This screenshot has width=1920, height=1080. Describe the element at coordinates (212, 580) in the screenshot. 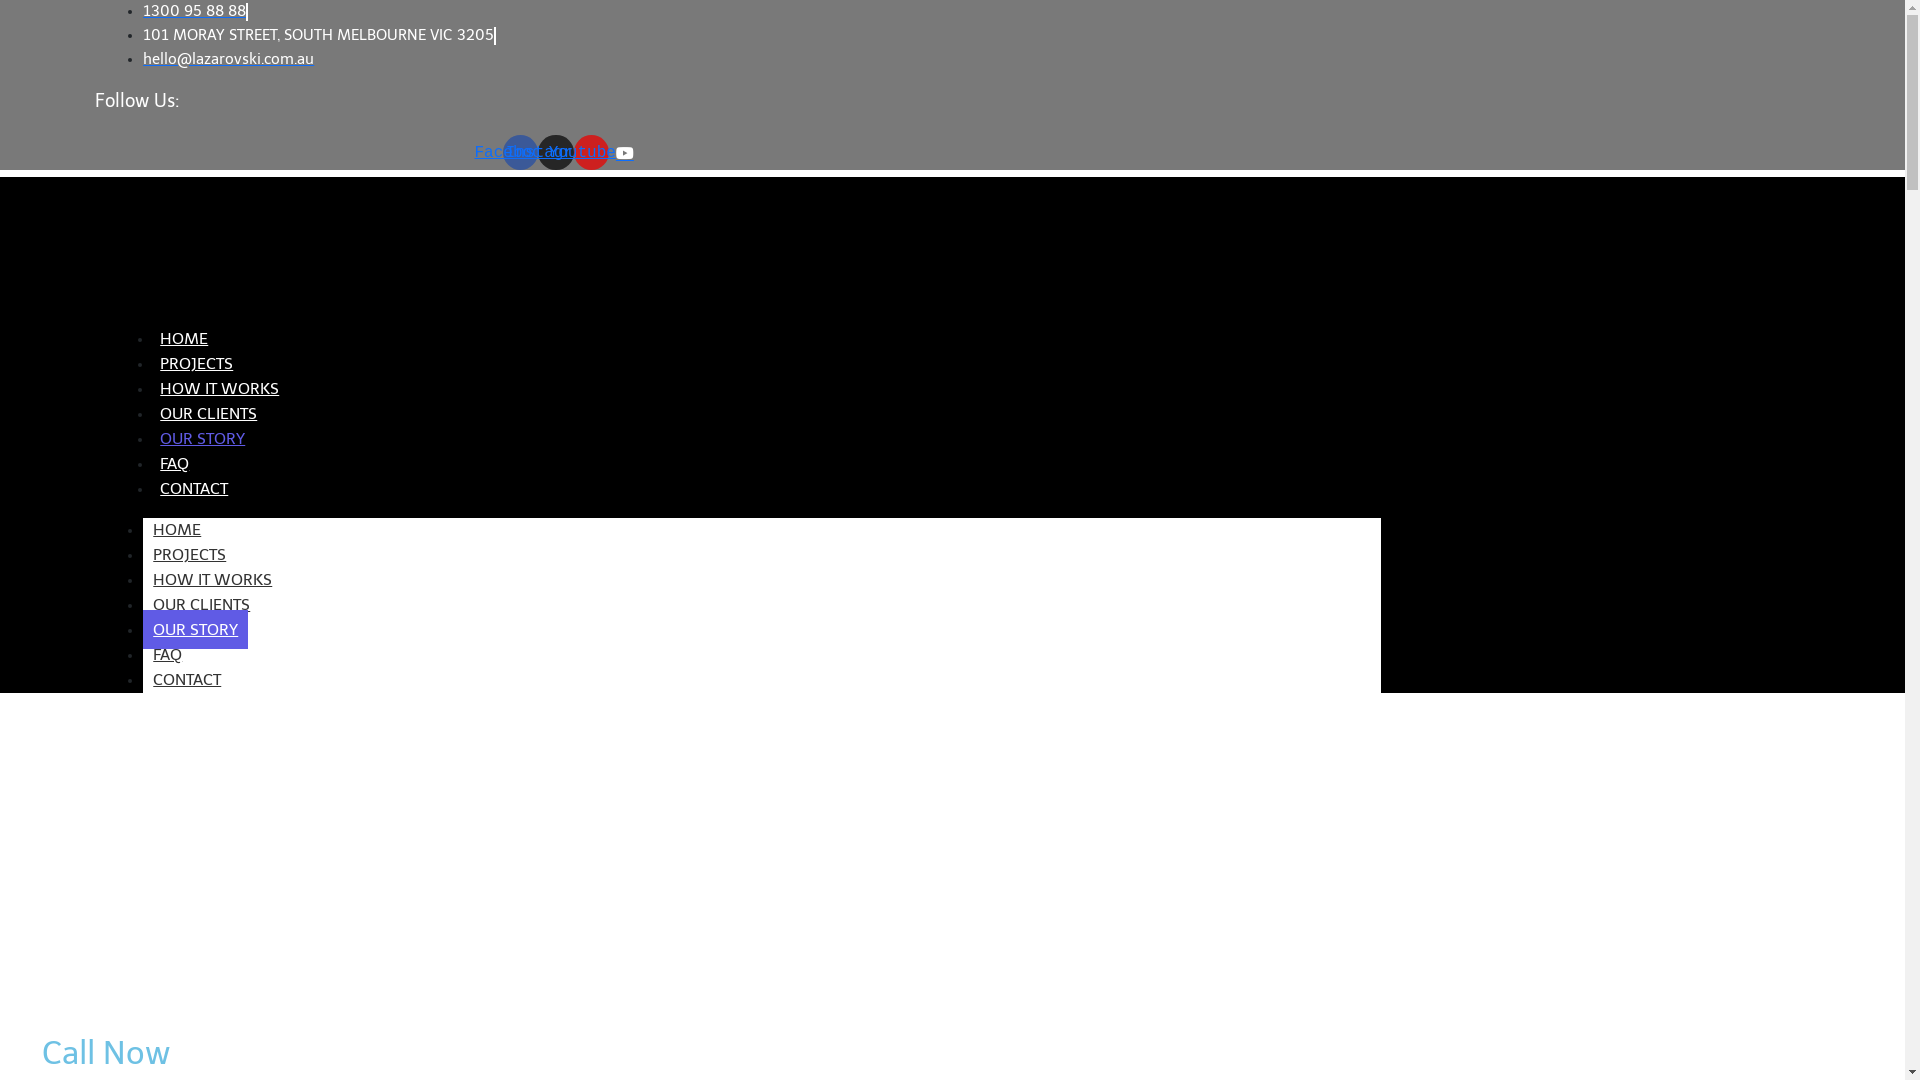

I see `HOW IT WORKS` at that location.